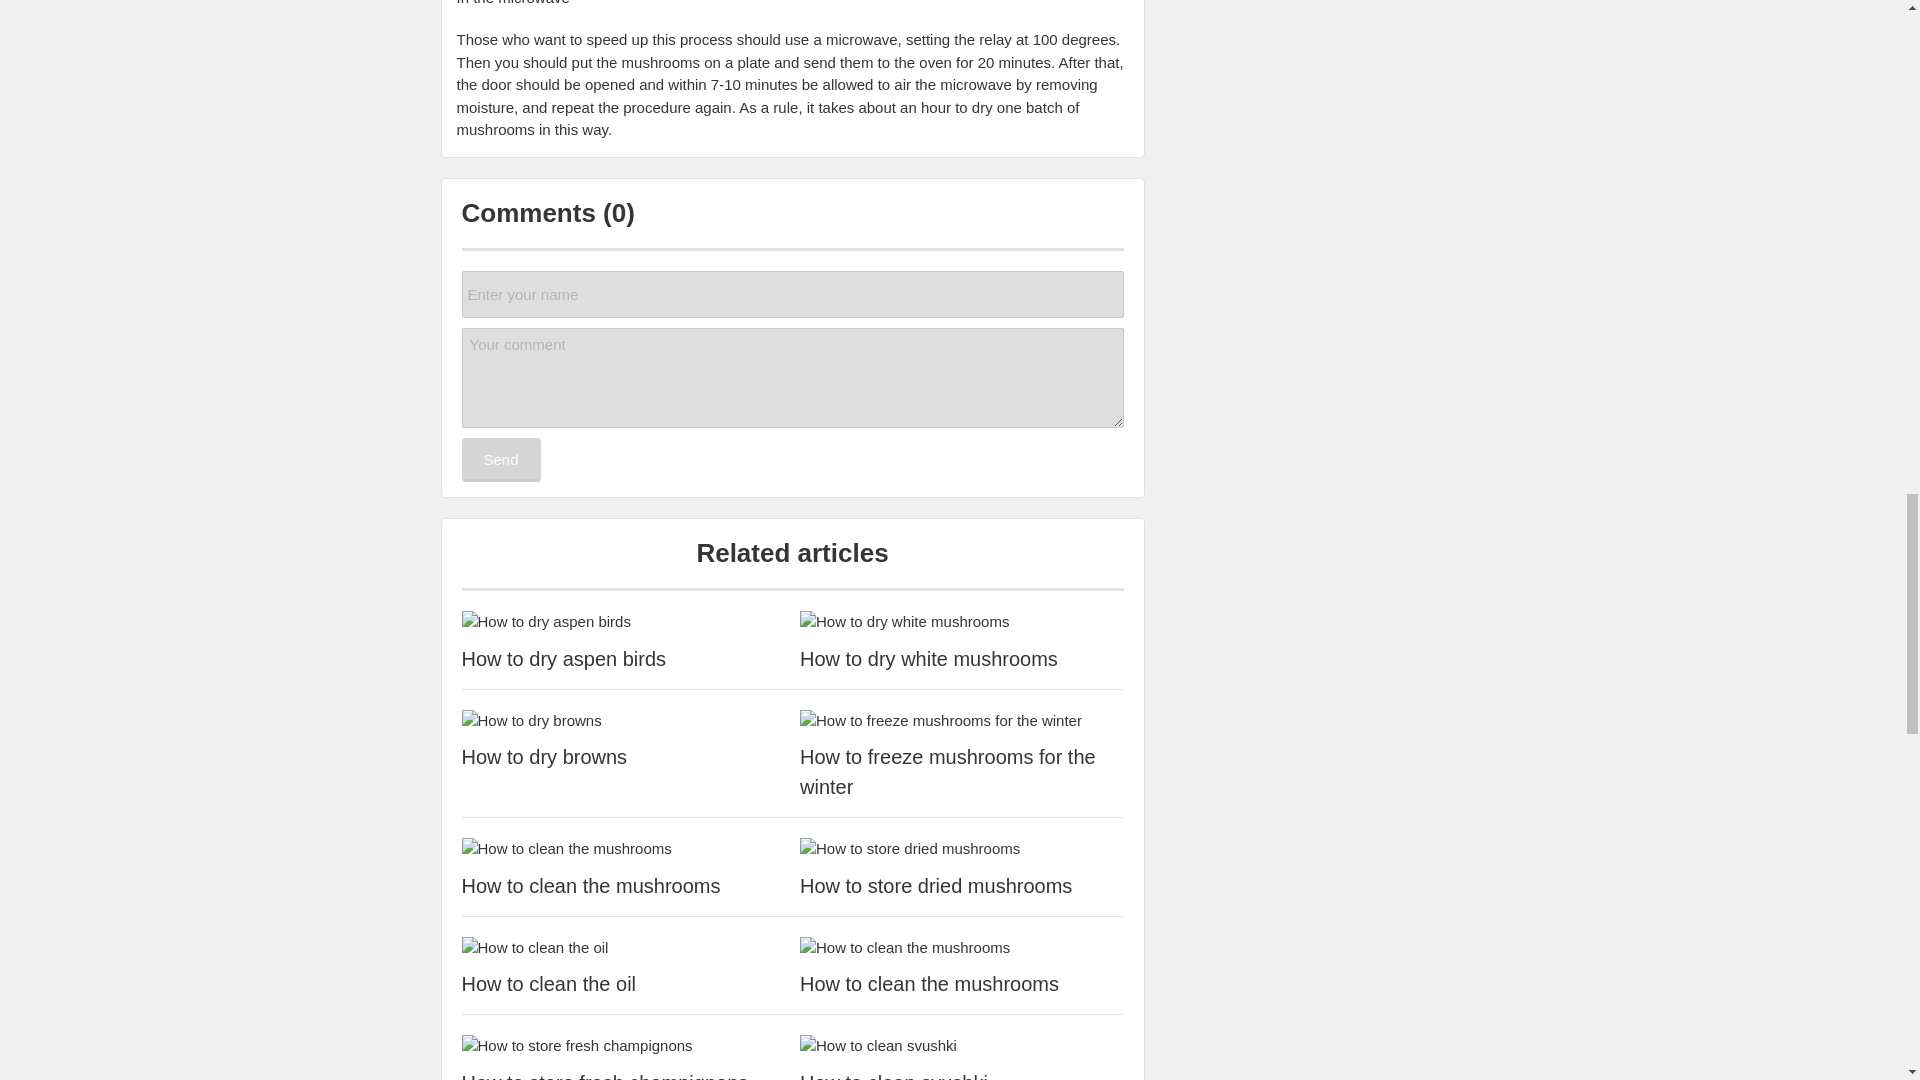 The width and height of the screenshot is (1920, 1080). I want to click on How to freeze mushrooms for the winter, so click(962, 772).